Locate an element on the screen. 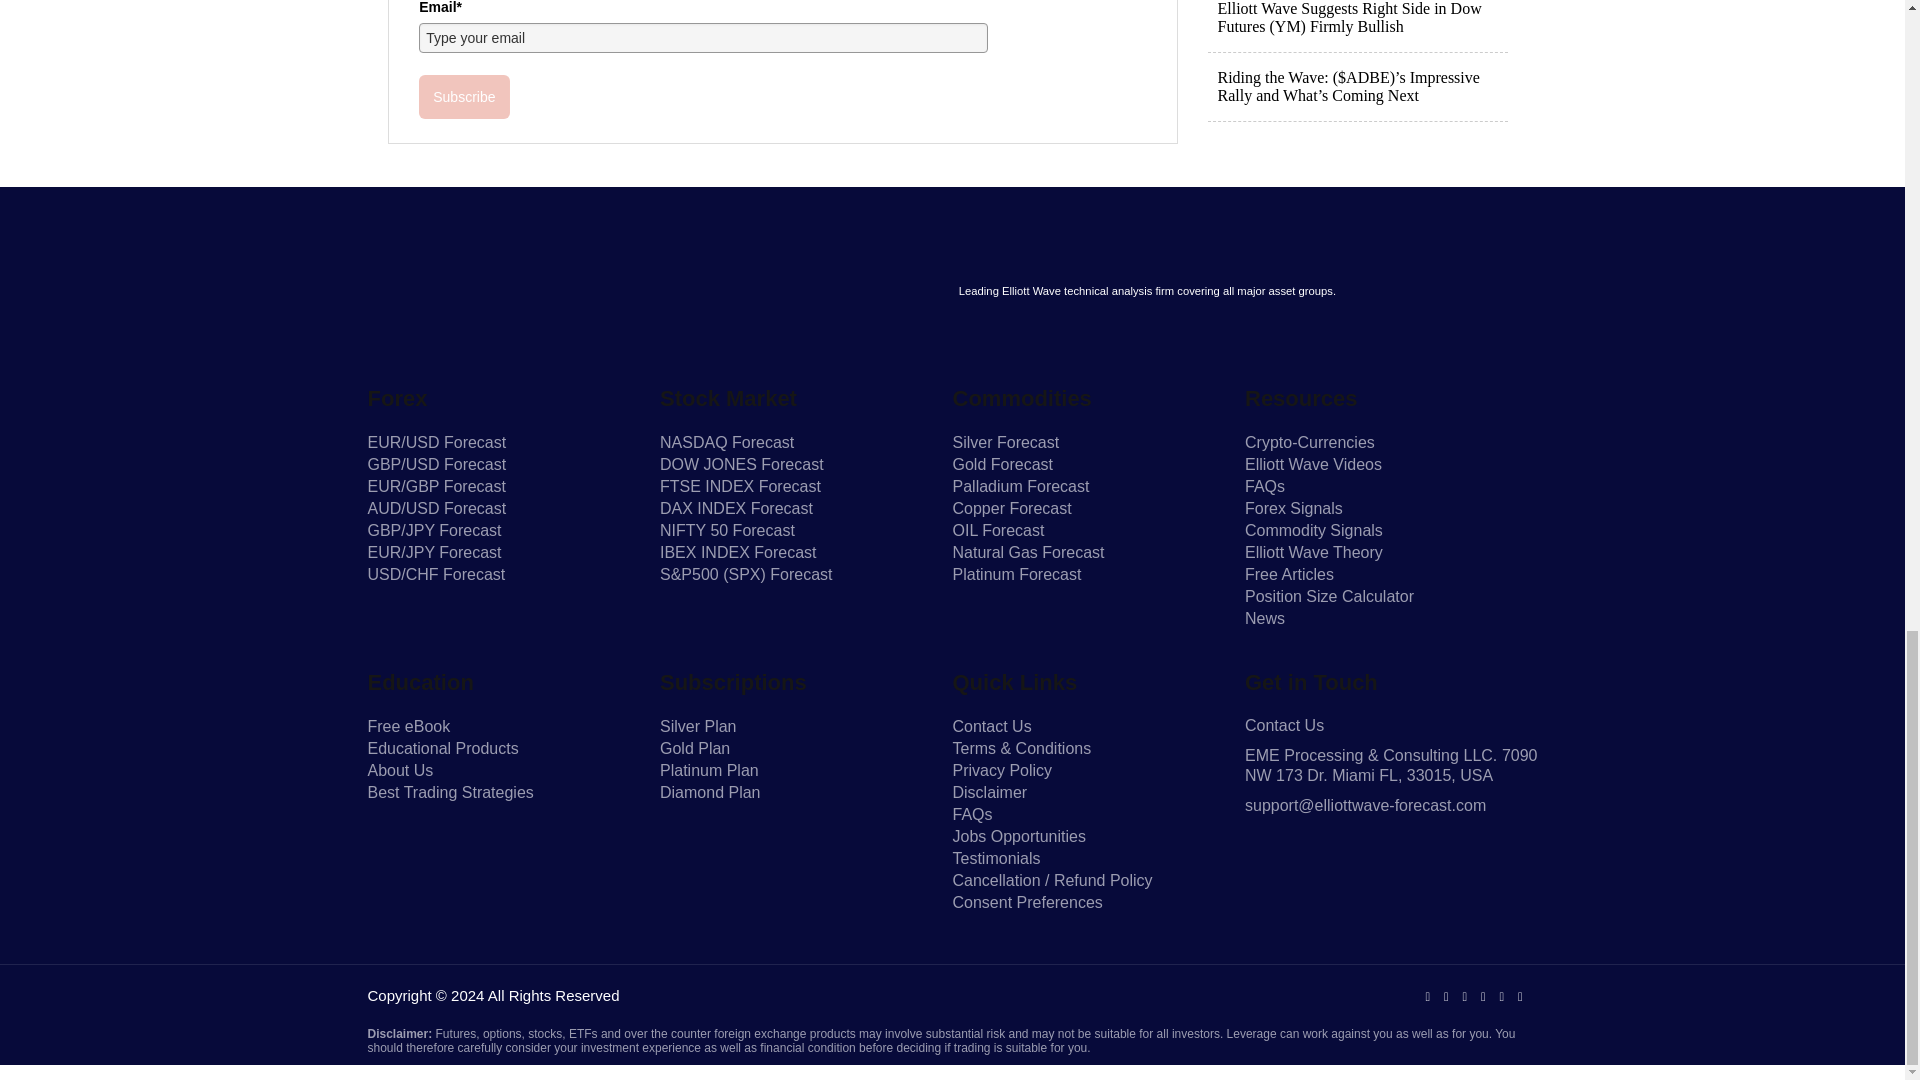 The width and height of the screenshot is (1920, 1080). IBEX INDEX Forecast is located at coordinates (738, 552).